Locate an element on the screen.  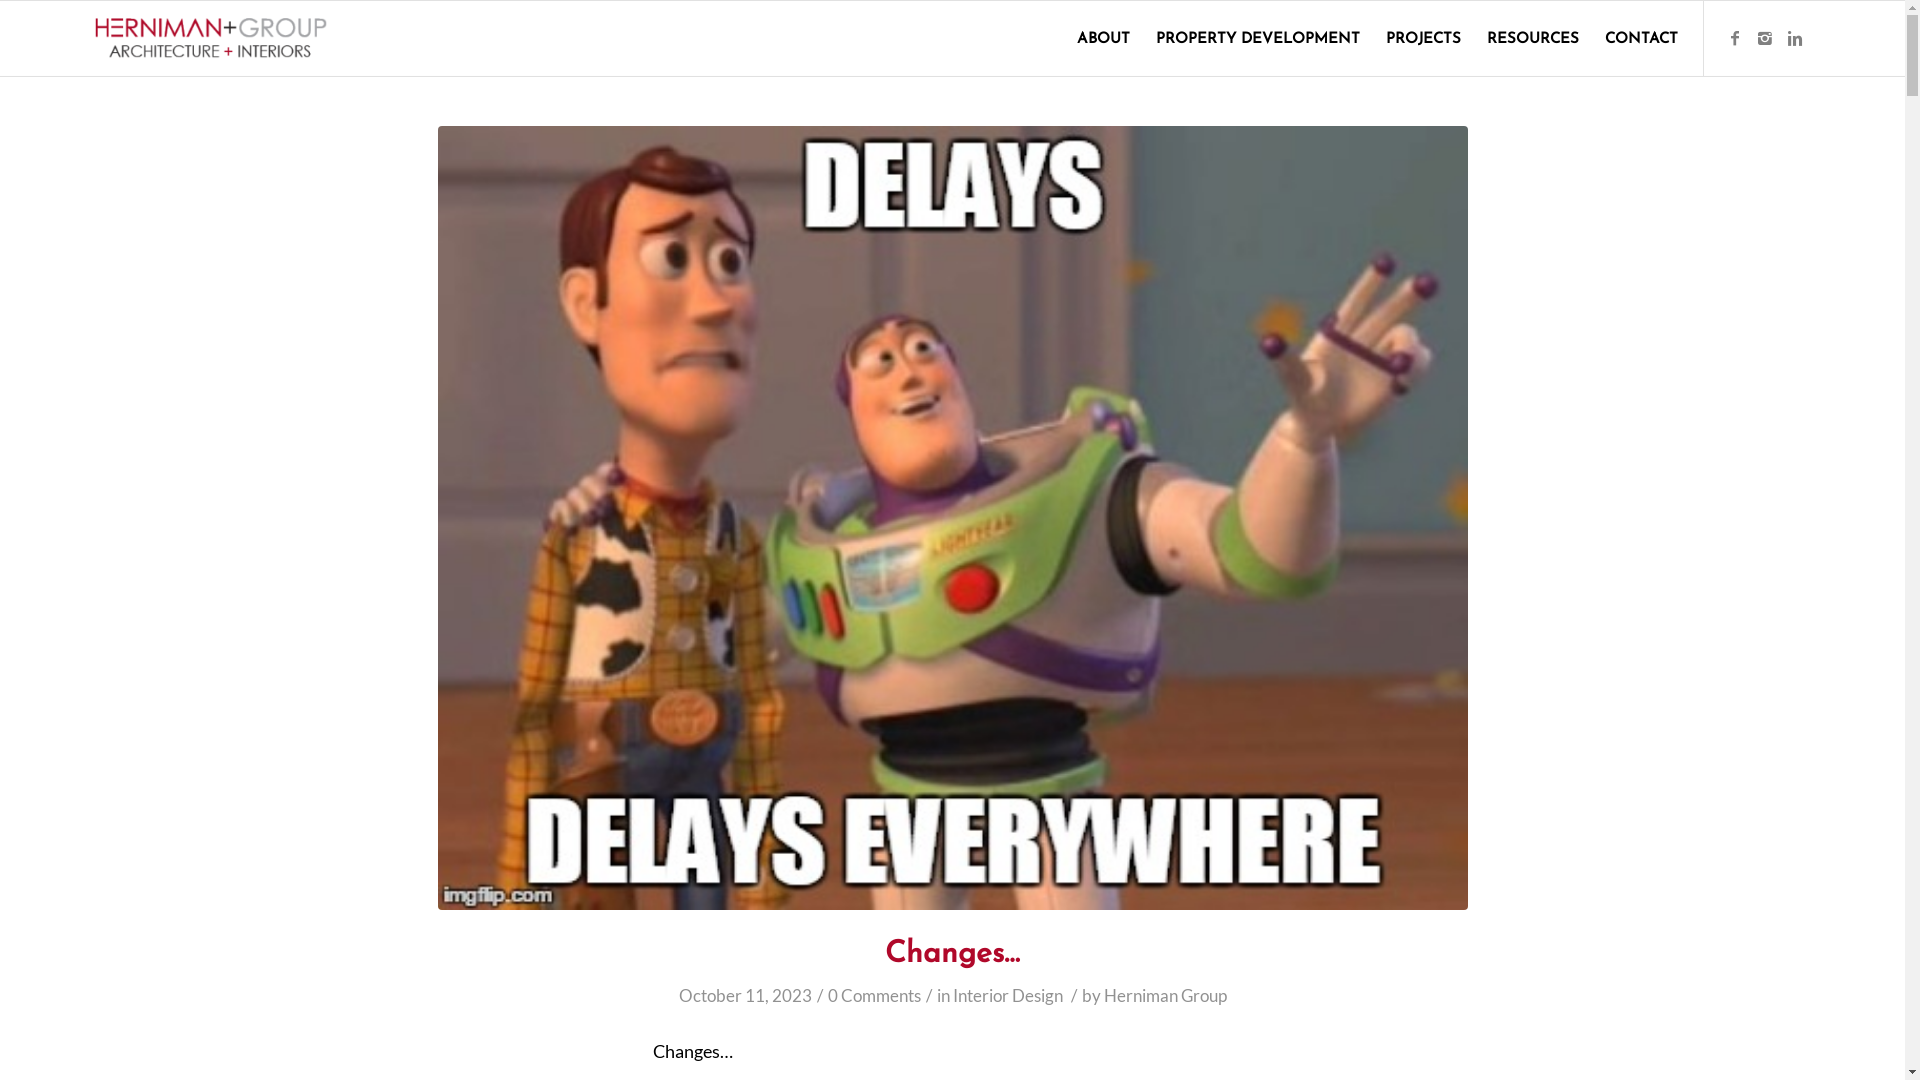
0 Comments is located at coordinates (874, 996).